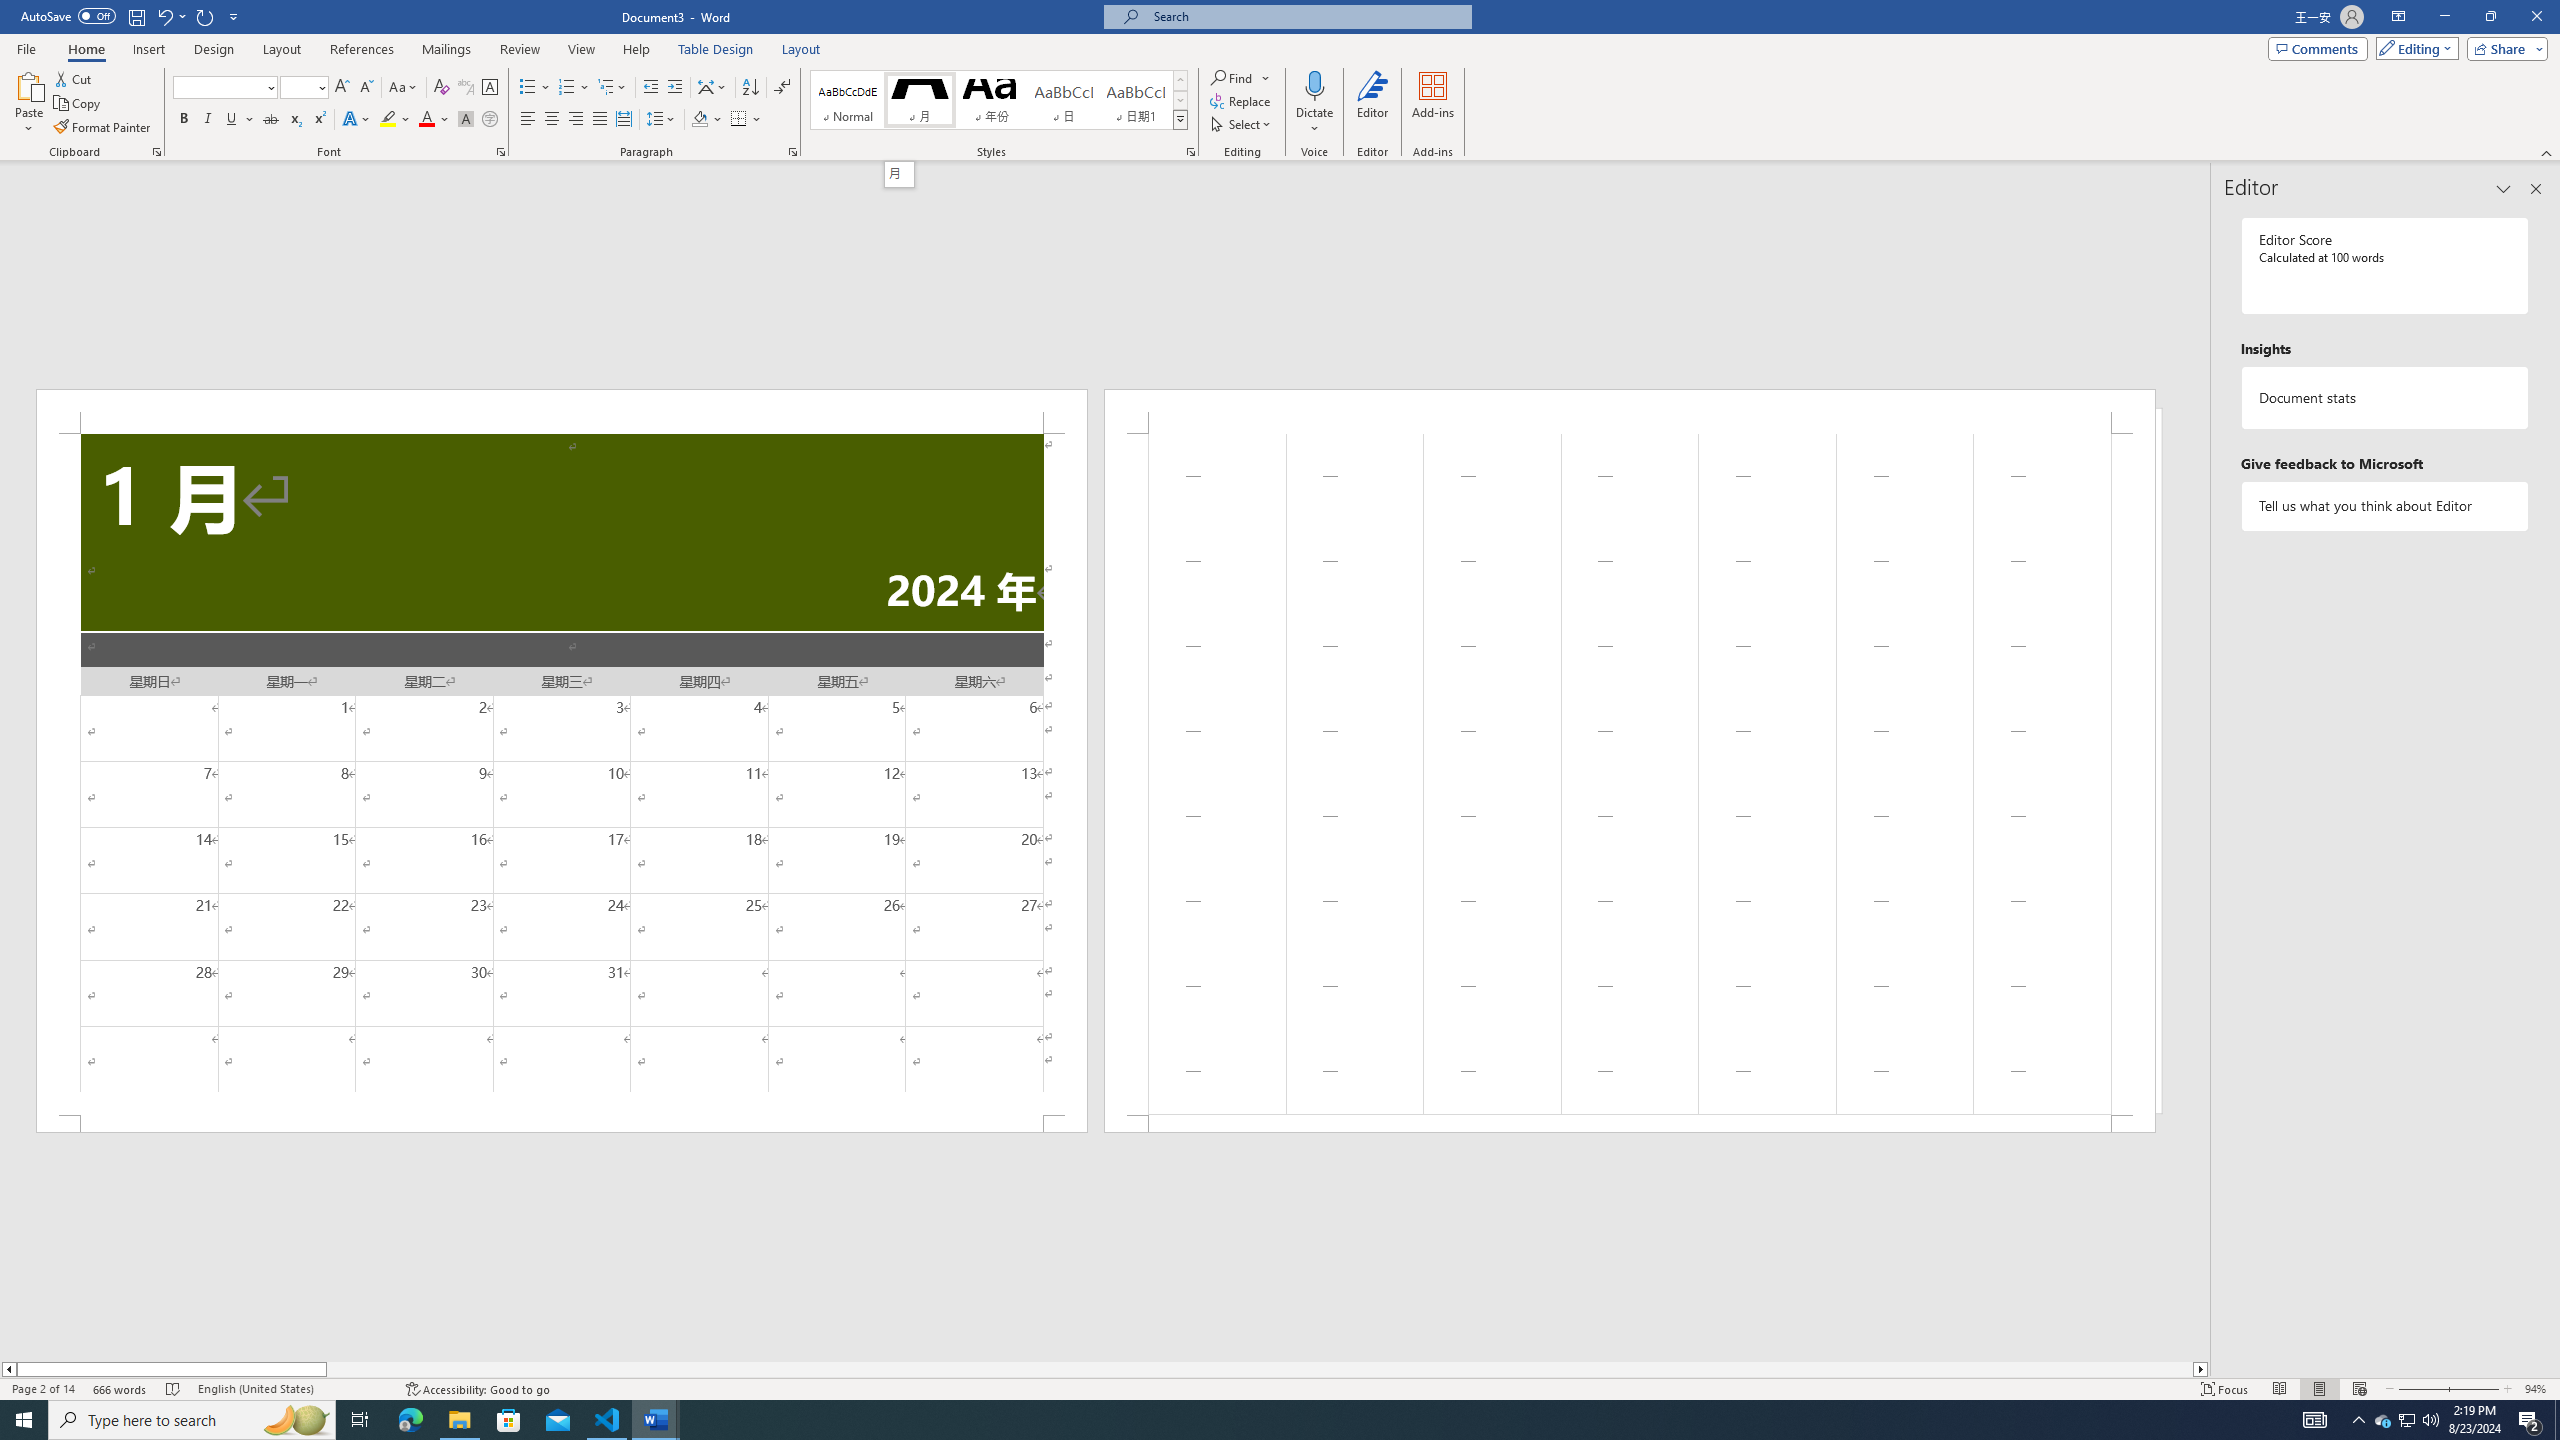 Image resolution: width=2560 pixels, height=1440 pixels. Describe the element at coordinates (466, 120) in the screenshot. I see `Character Shading` at that location.